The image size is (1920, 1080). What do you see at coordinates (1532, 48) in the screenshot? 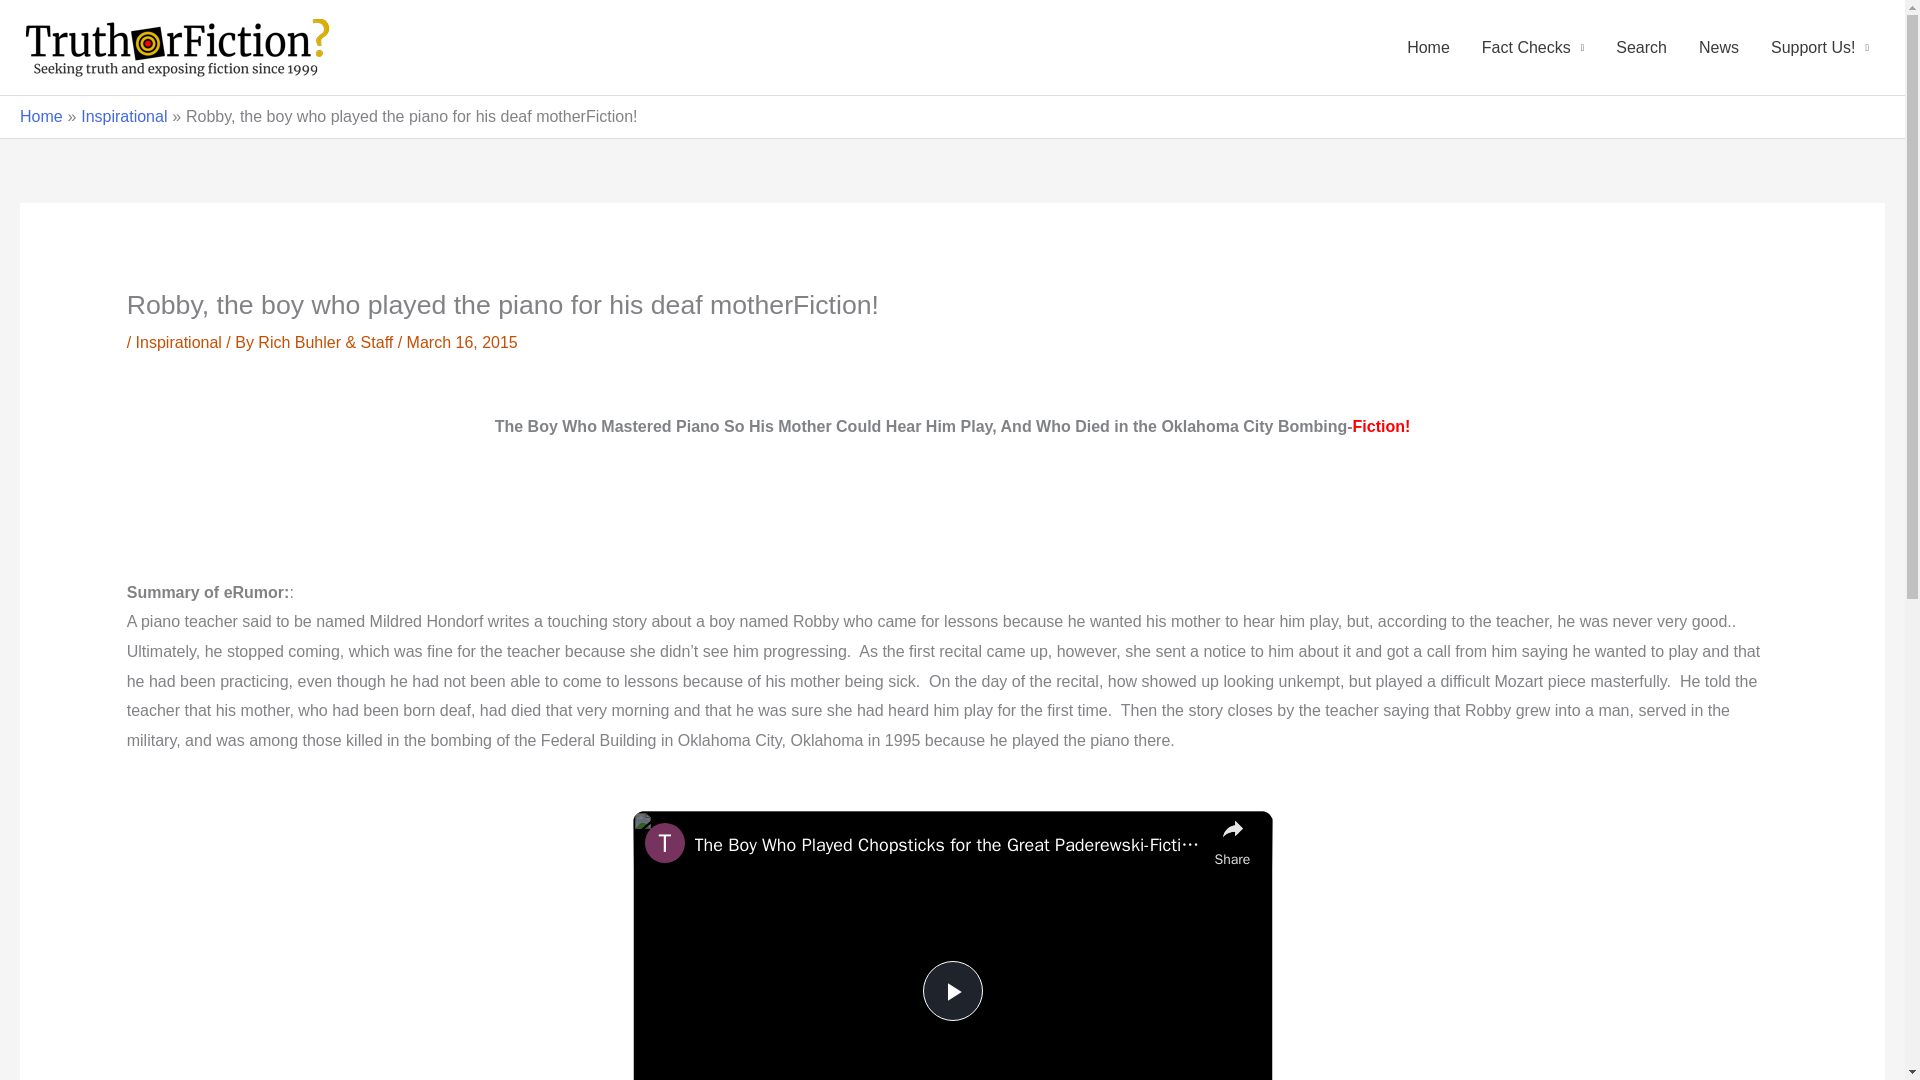
I see `Fact Checks` at bounding box center [1532, 48].